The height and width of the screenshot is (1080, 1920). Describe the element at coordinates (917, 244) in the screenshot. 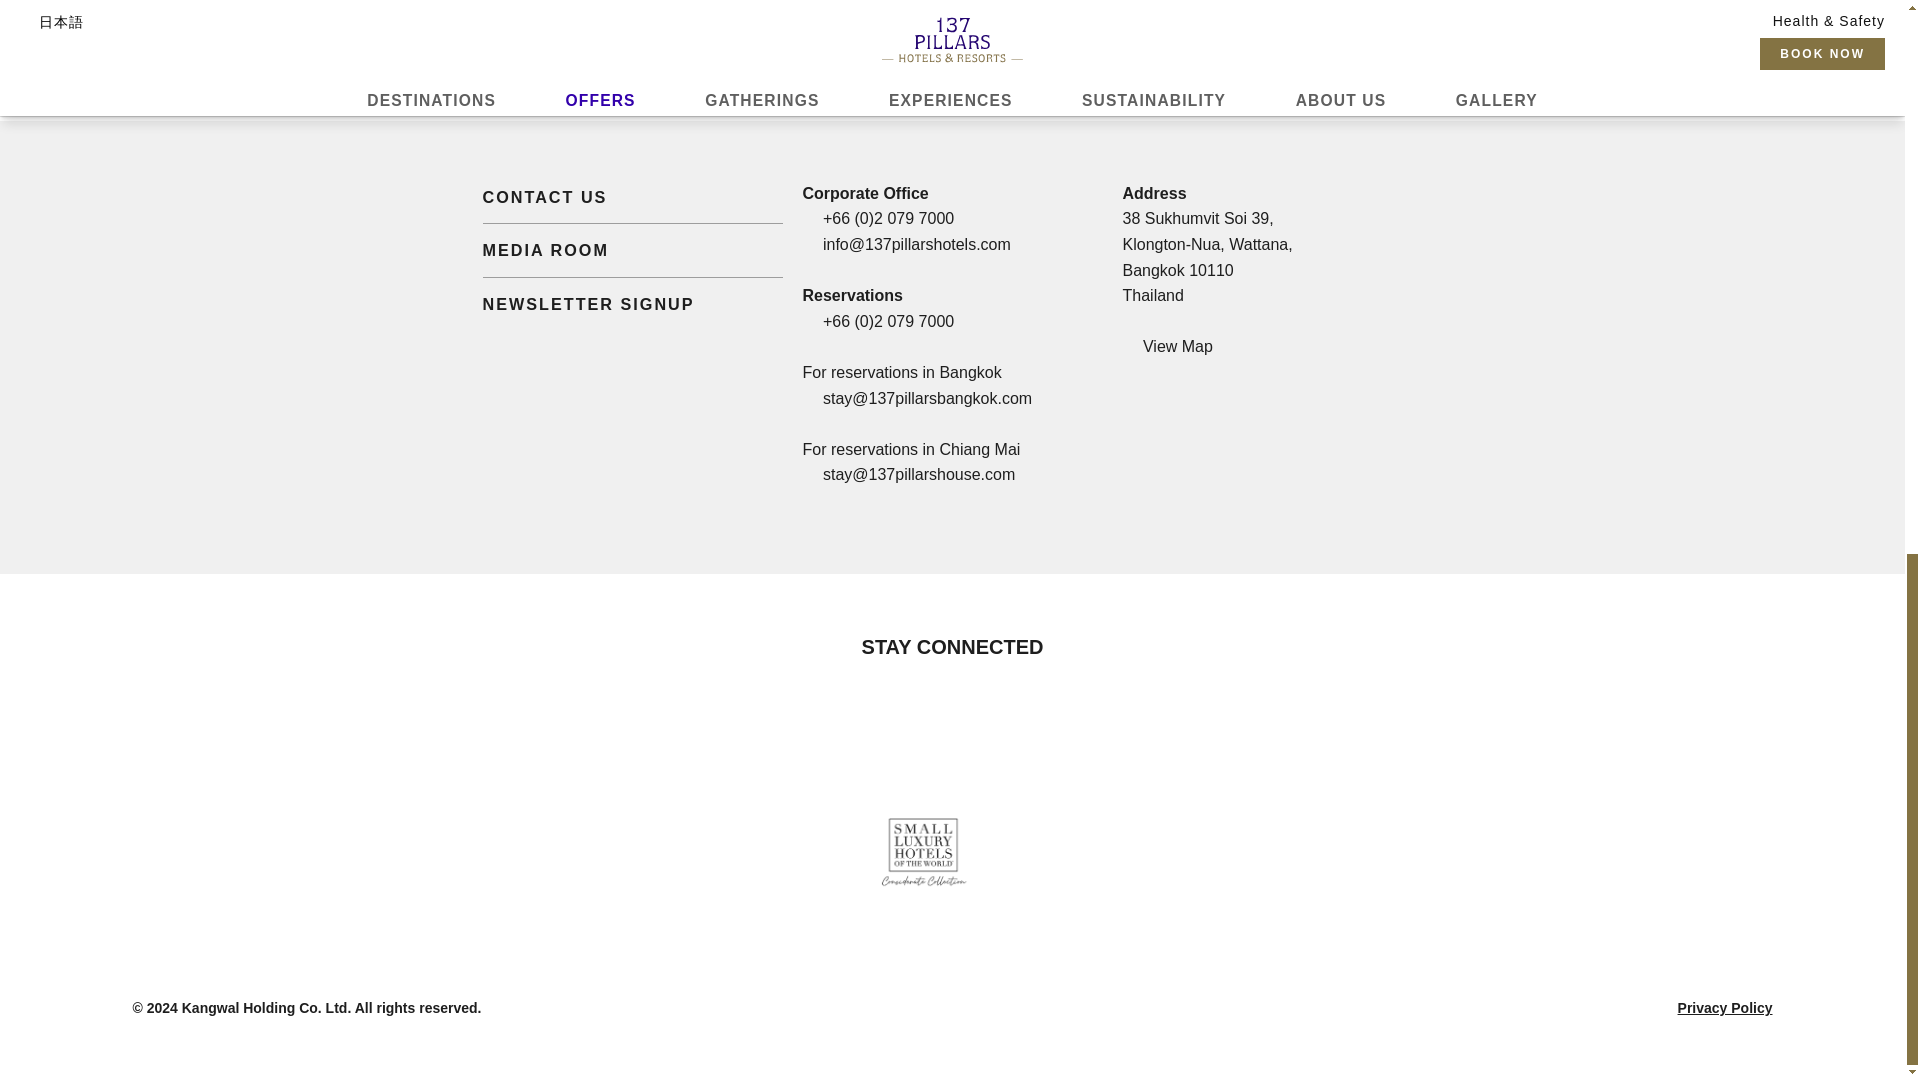

I see `Email us` at that location.